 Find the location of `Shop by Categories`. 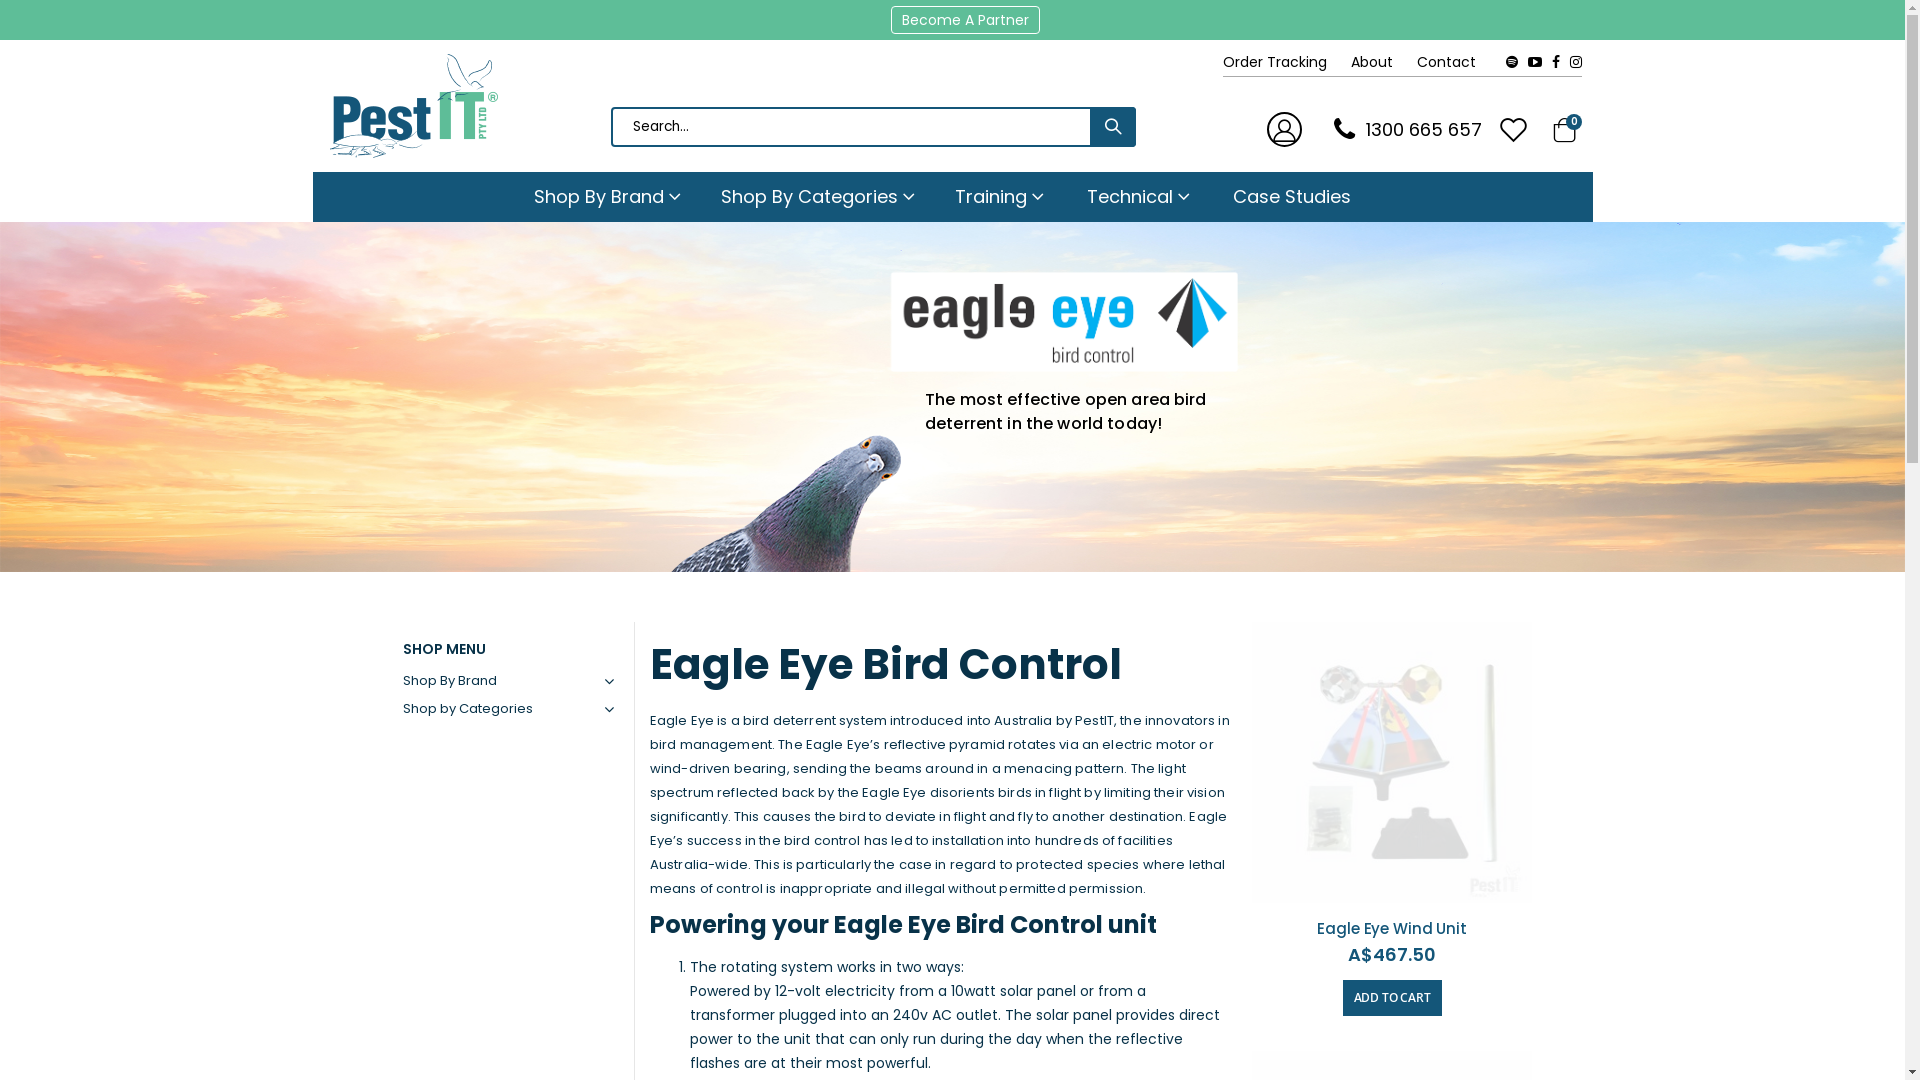

Shop by Categories is located at coordinates (508, 709).